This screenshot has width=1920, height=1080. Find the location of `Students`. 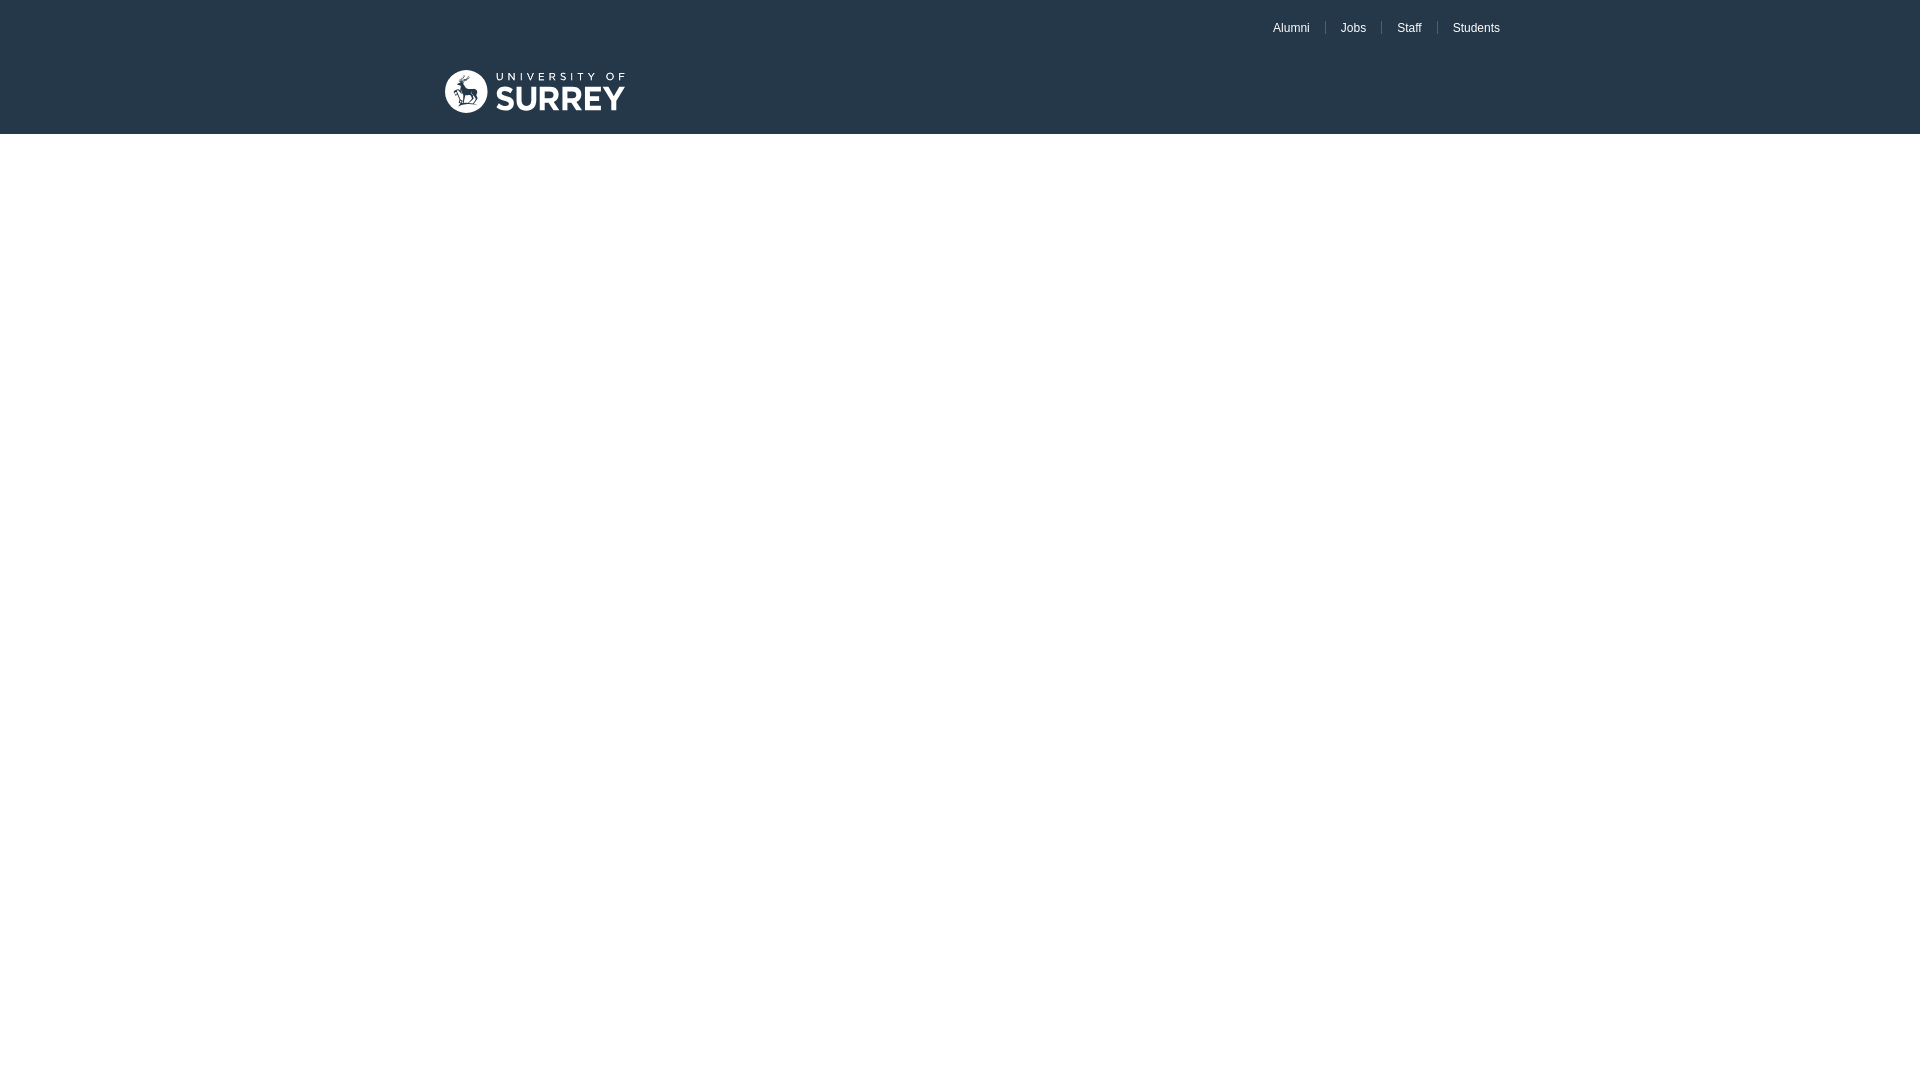

Students is located at coordinates (1476, 26).